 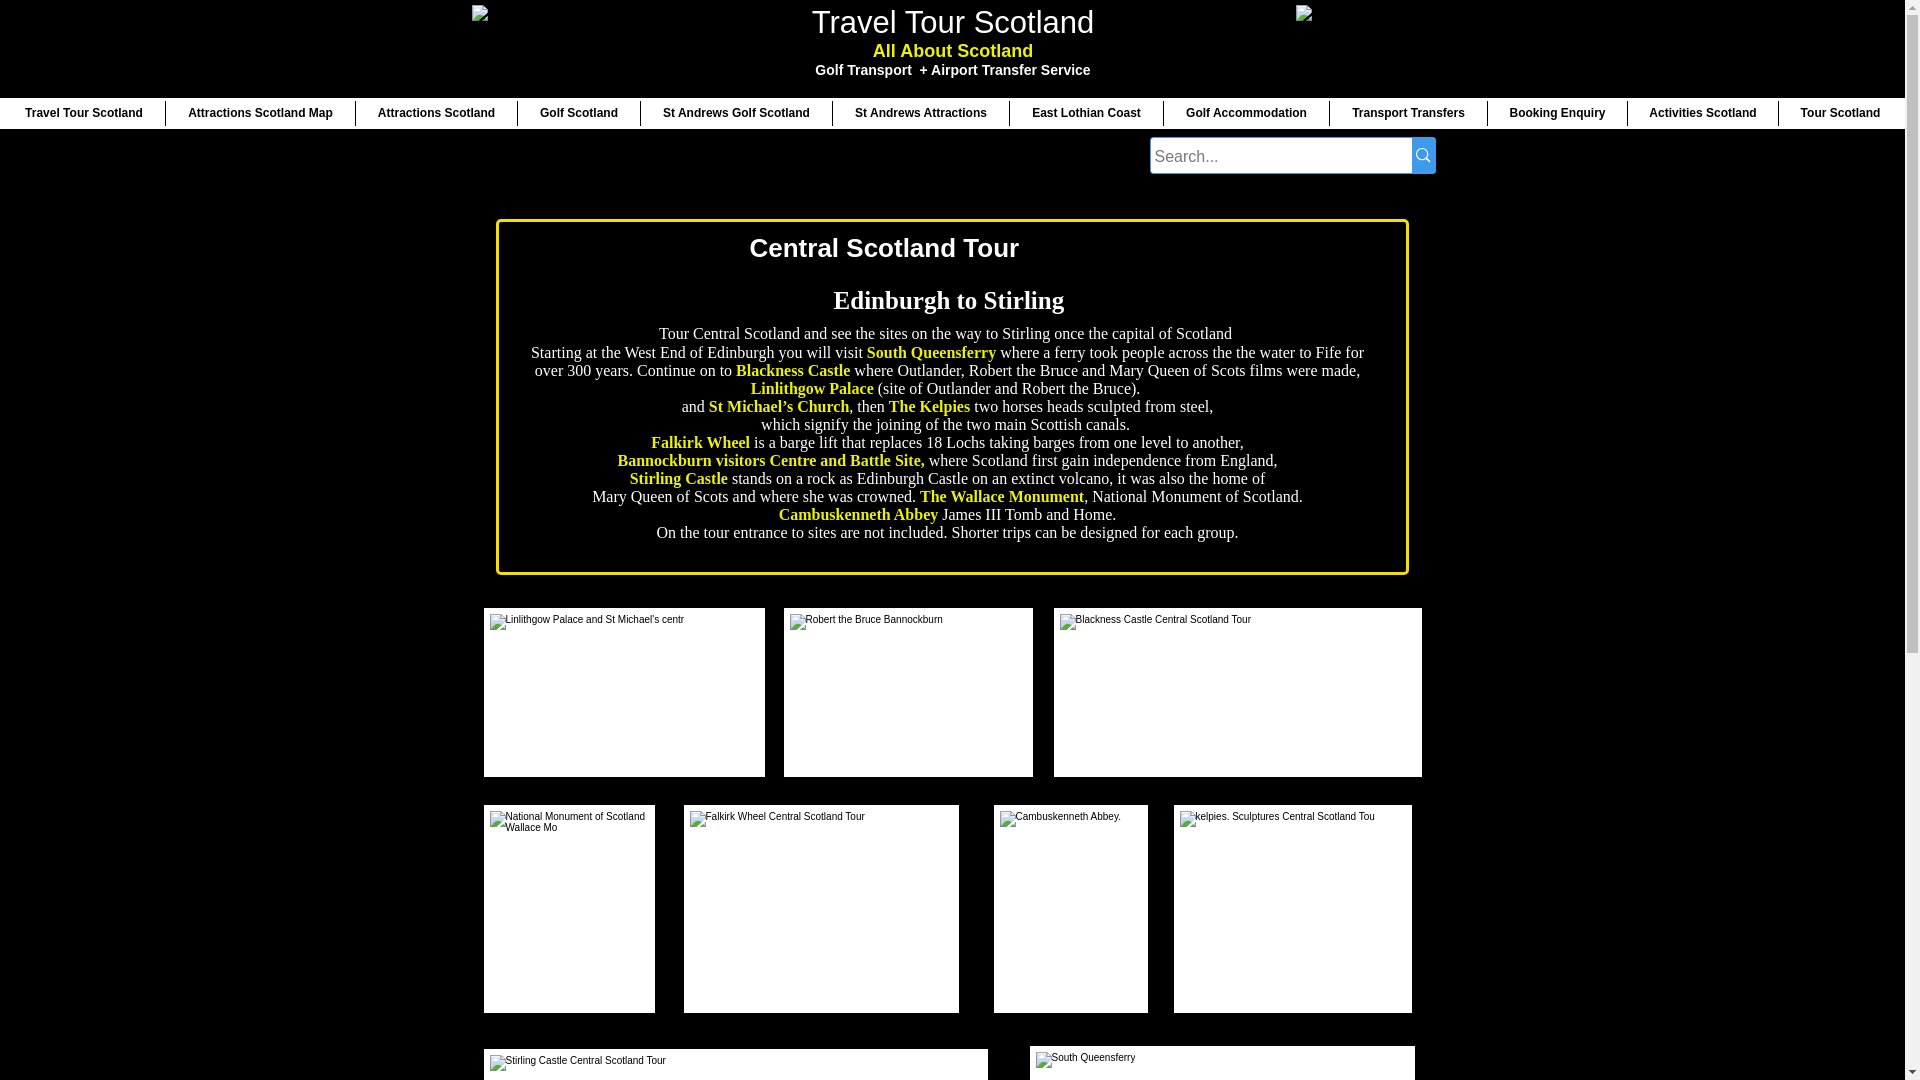 I want to click on Stirling Castle Central Scotland Tour, so click(x=735, y=1063).